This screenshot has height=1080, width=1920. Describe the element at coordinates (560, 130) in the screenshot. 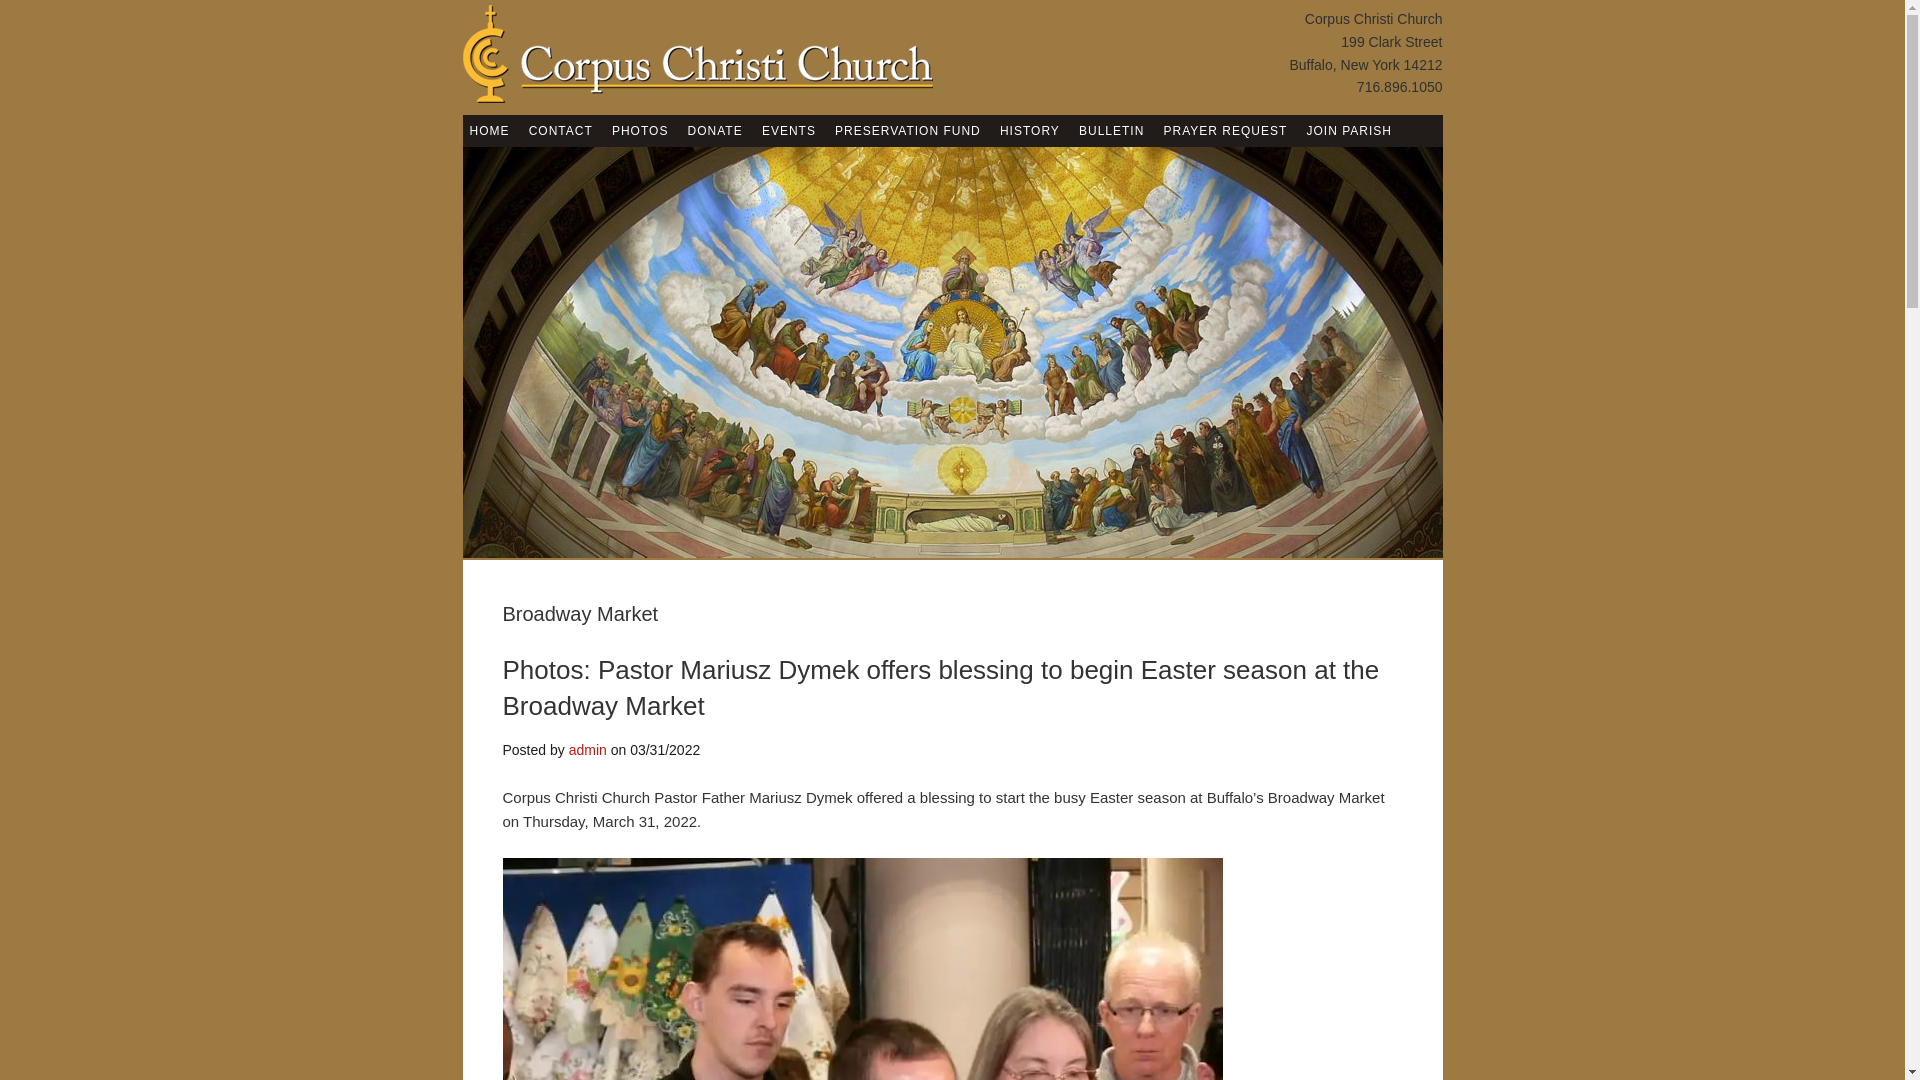

I see `CONTACT` at that location.